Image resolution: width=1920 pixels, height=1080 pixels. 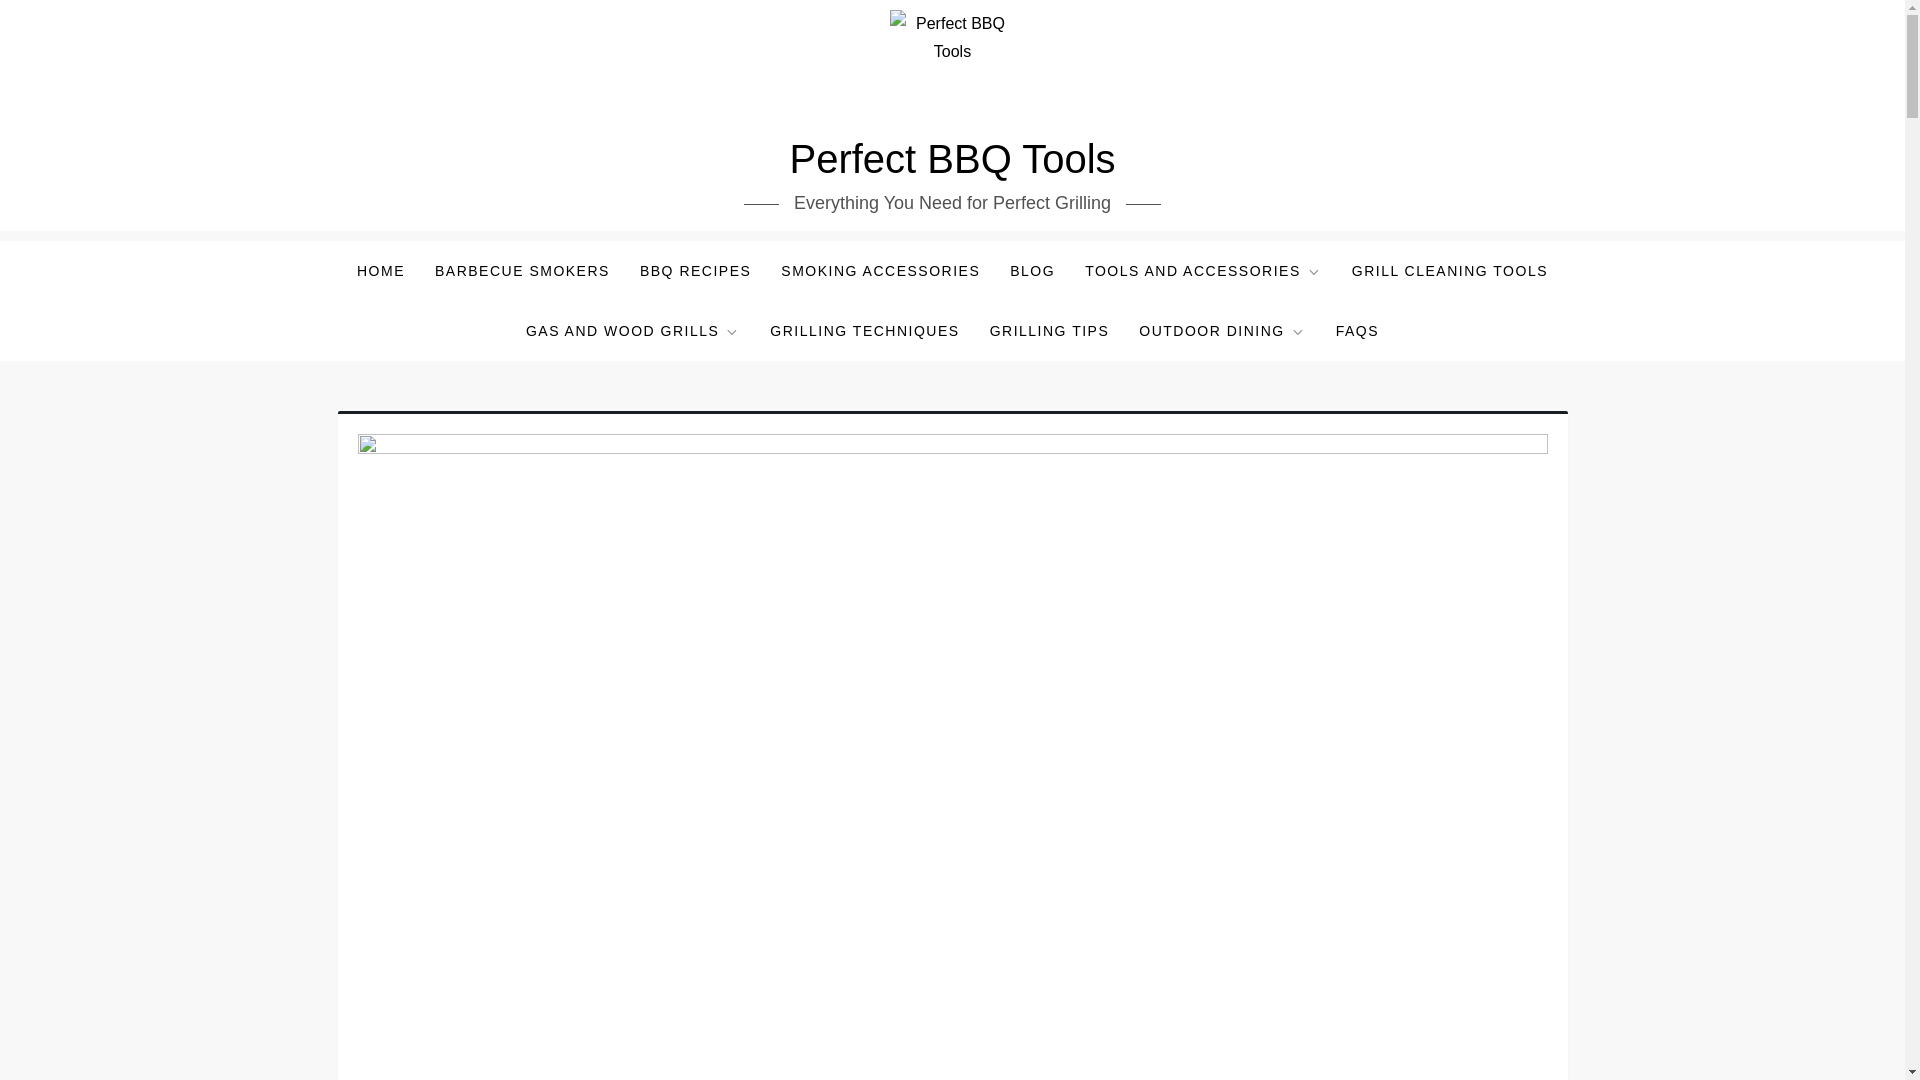 I want to click on GAS AND WOOD GRILLS, so click(x=632, y=330).